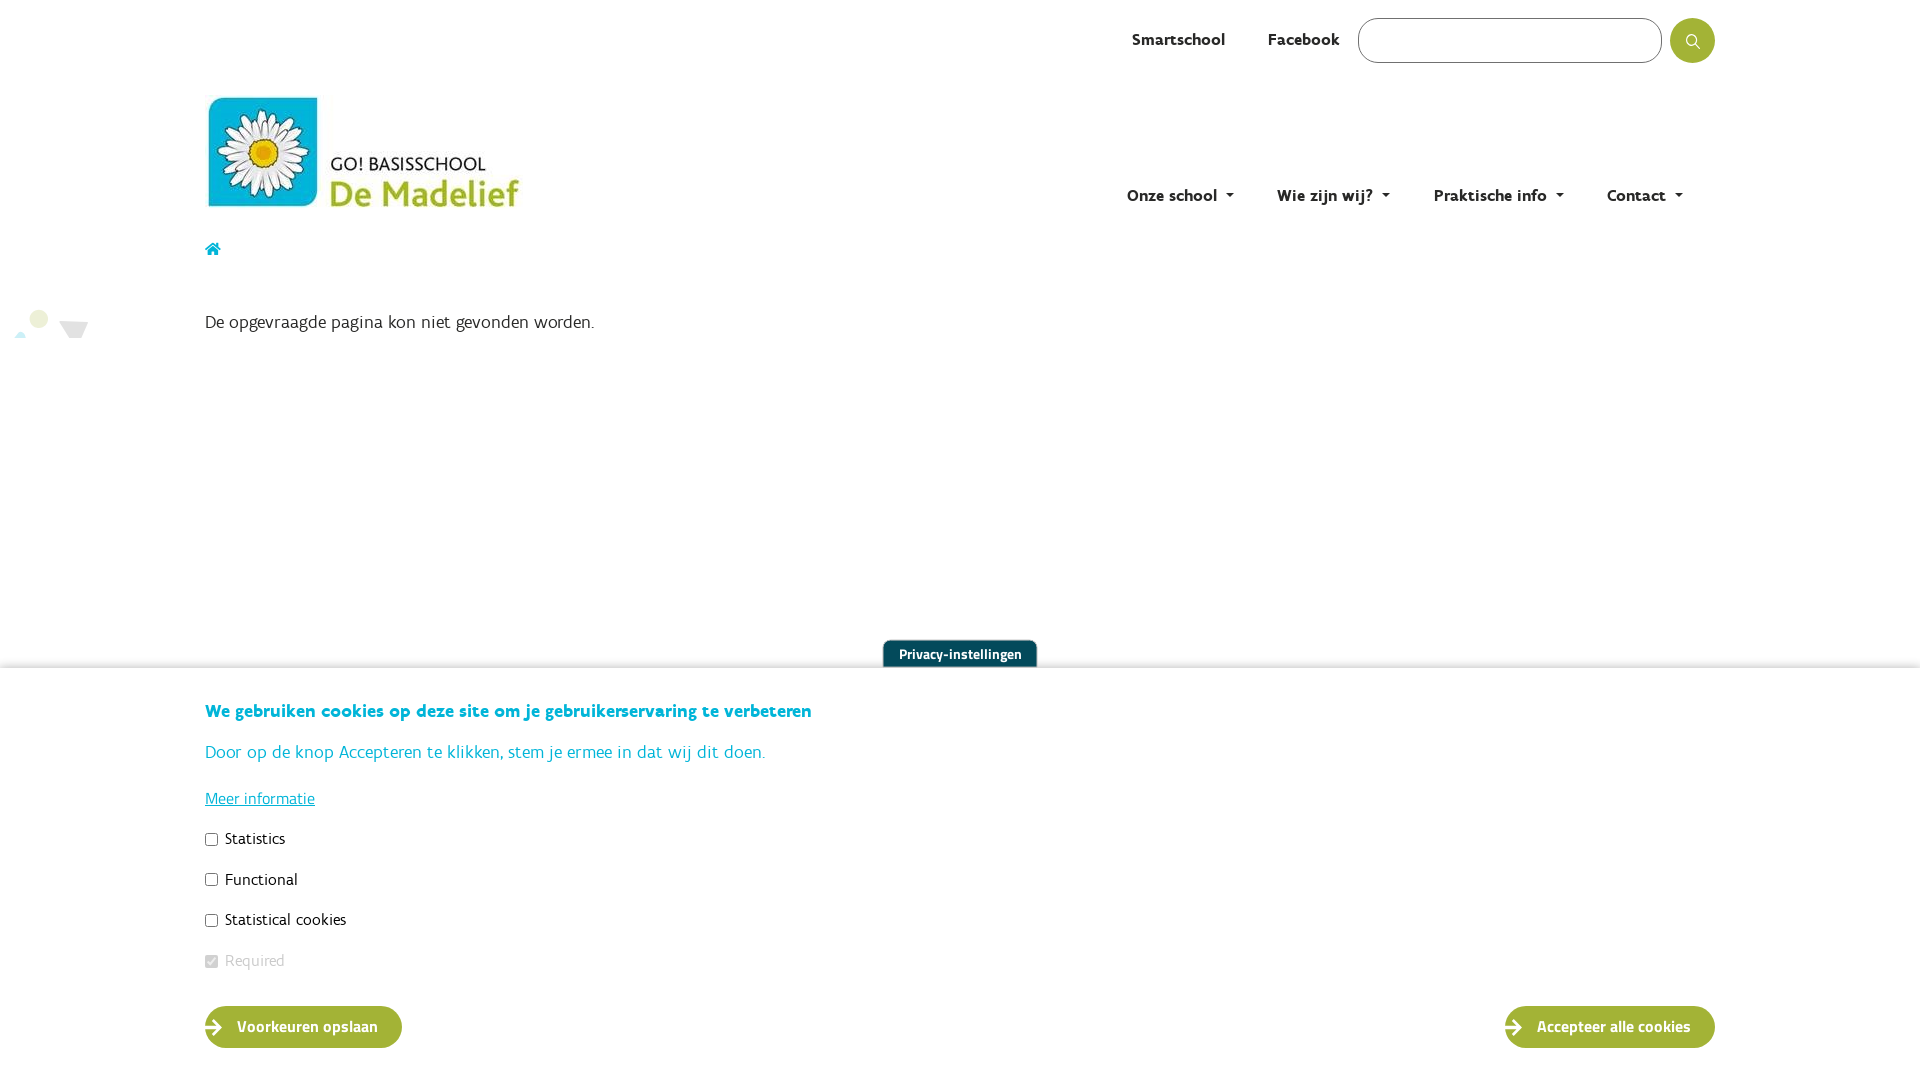 Image resolution: width=1920 pixels, height=1080 pixels. Describe the element at coordinates (1180, 196) in the screenshot. I see `Onze school` at that location.